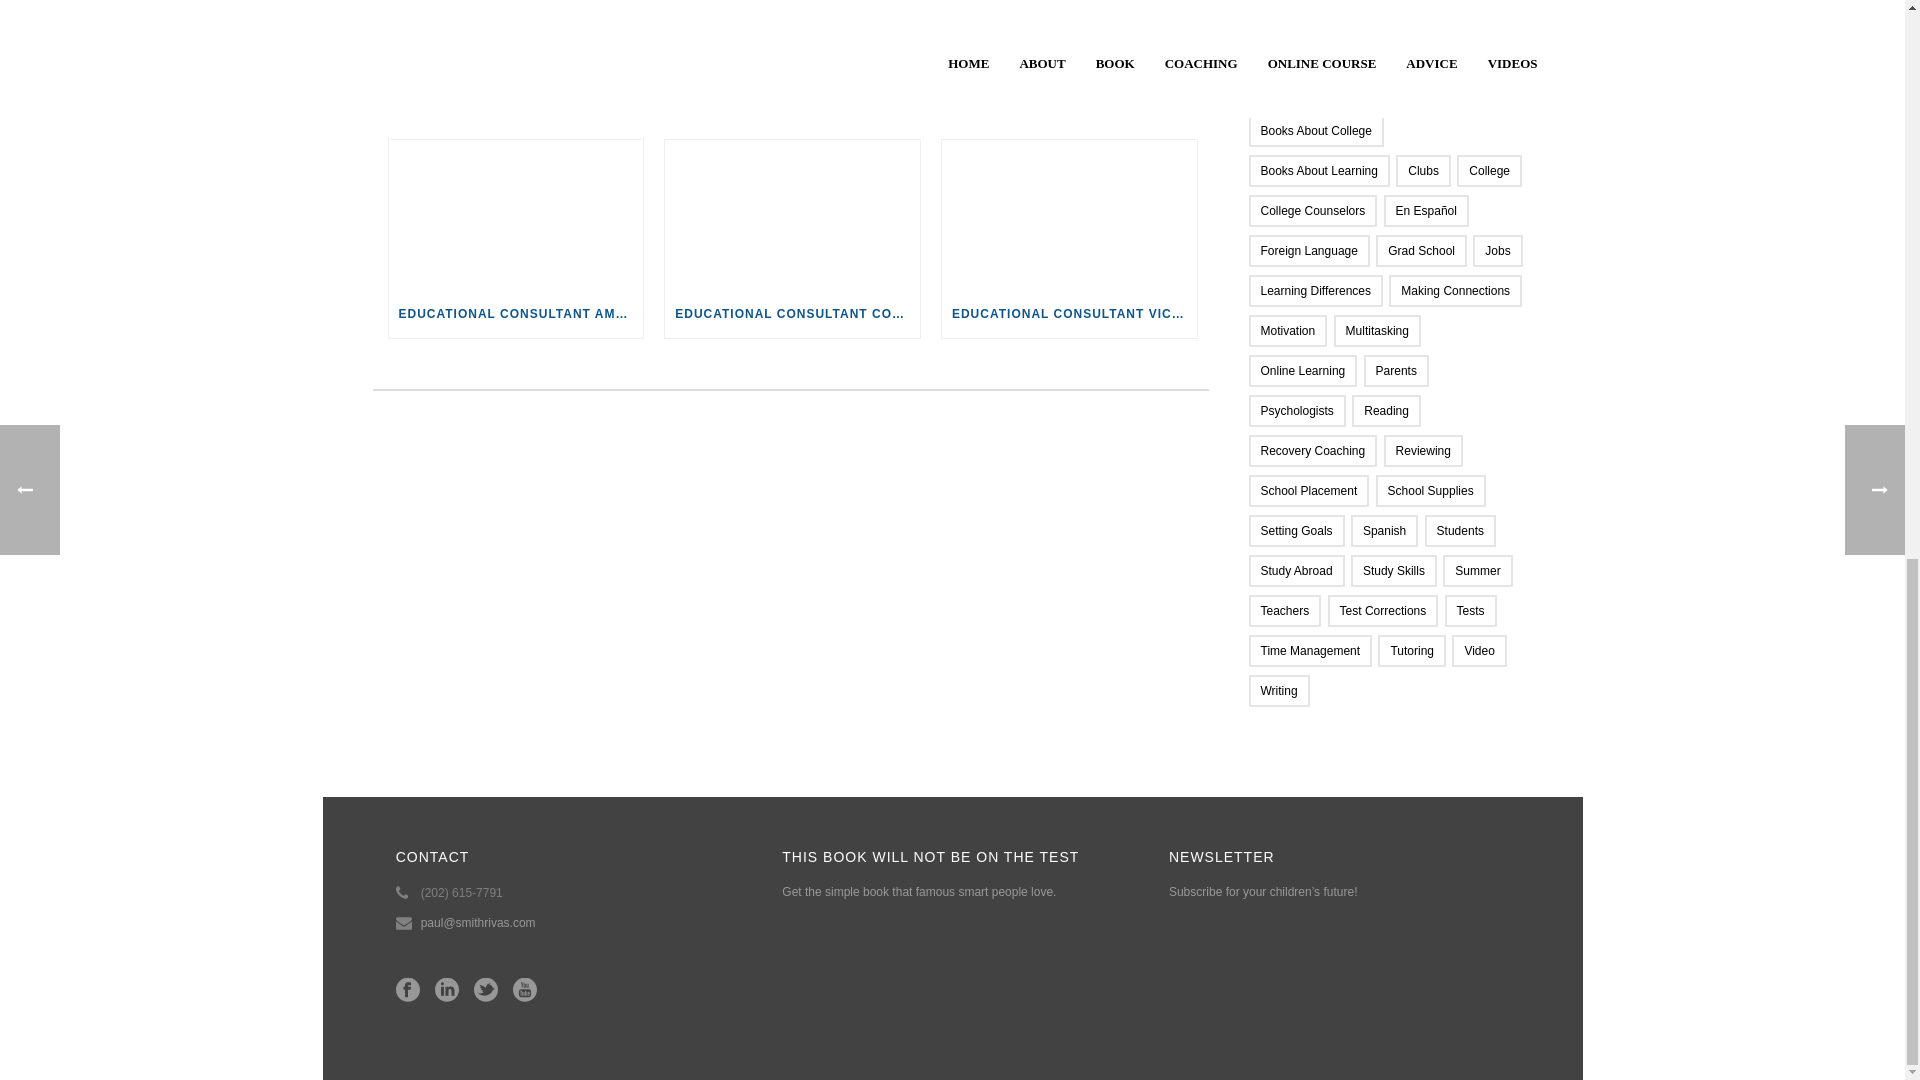 This screenshot has width=1920, height=1080. I want to click on Get smarter by following us on linkedin, so click(446, 991).